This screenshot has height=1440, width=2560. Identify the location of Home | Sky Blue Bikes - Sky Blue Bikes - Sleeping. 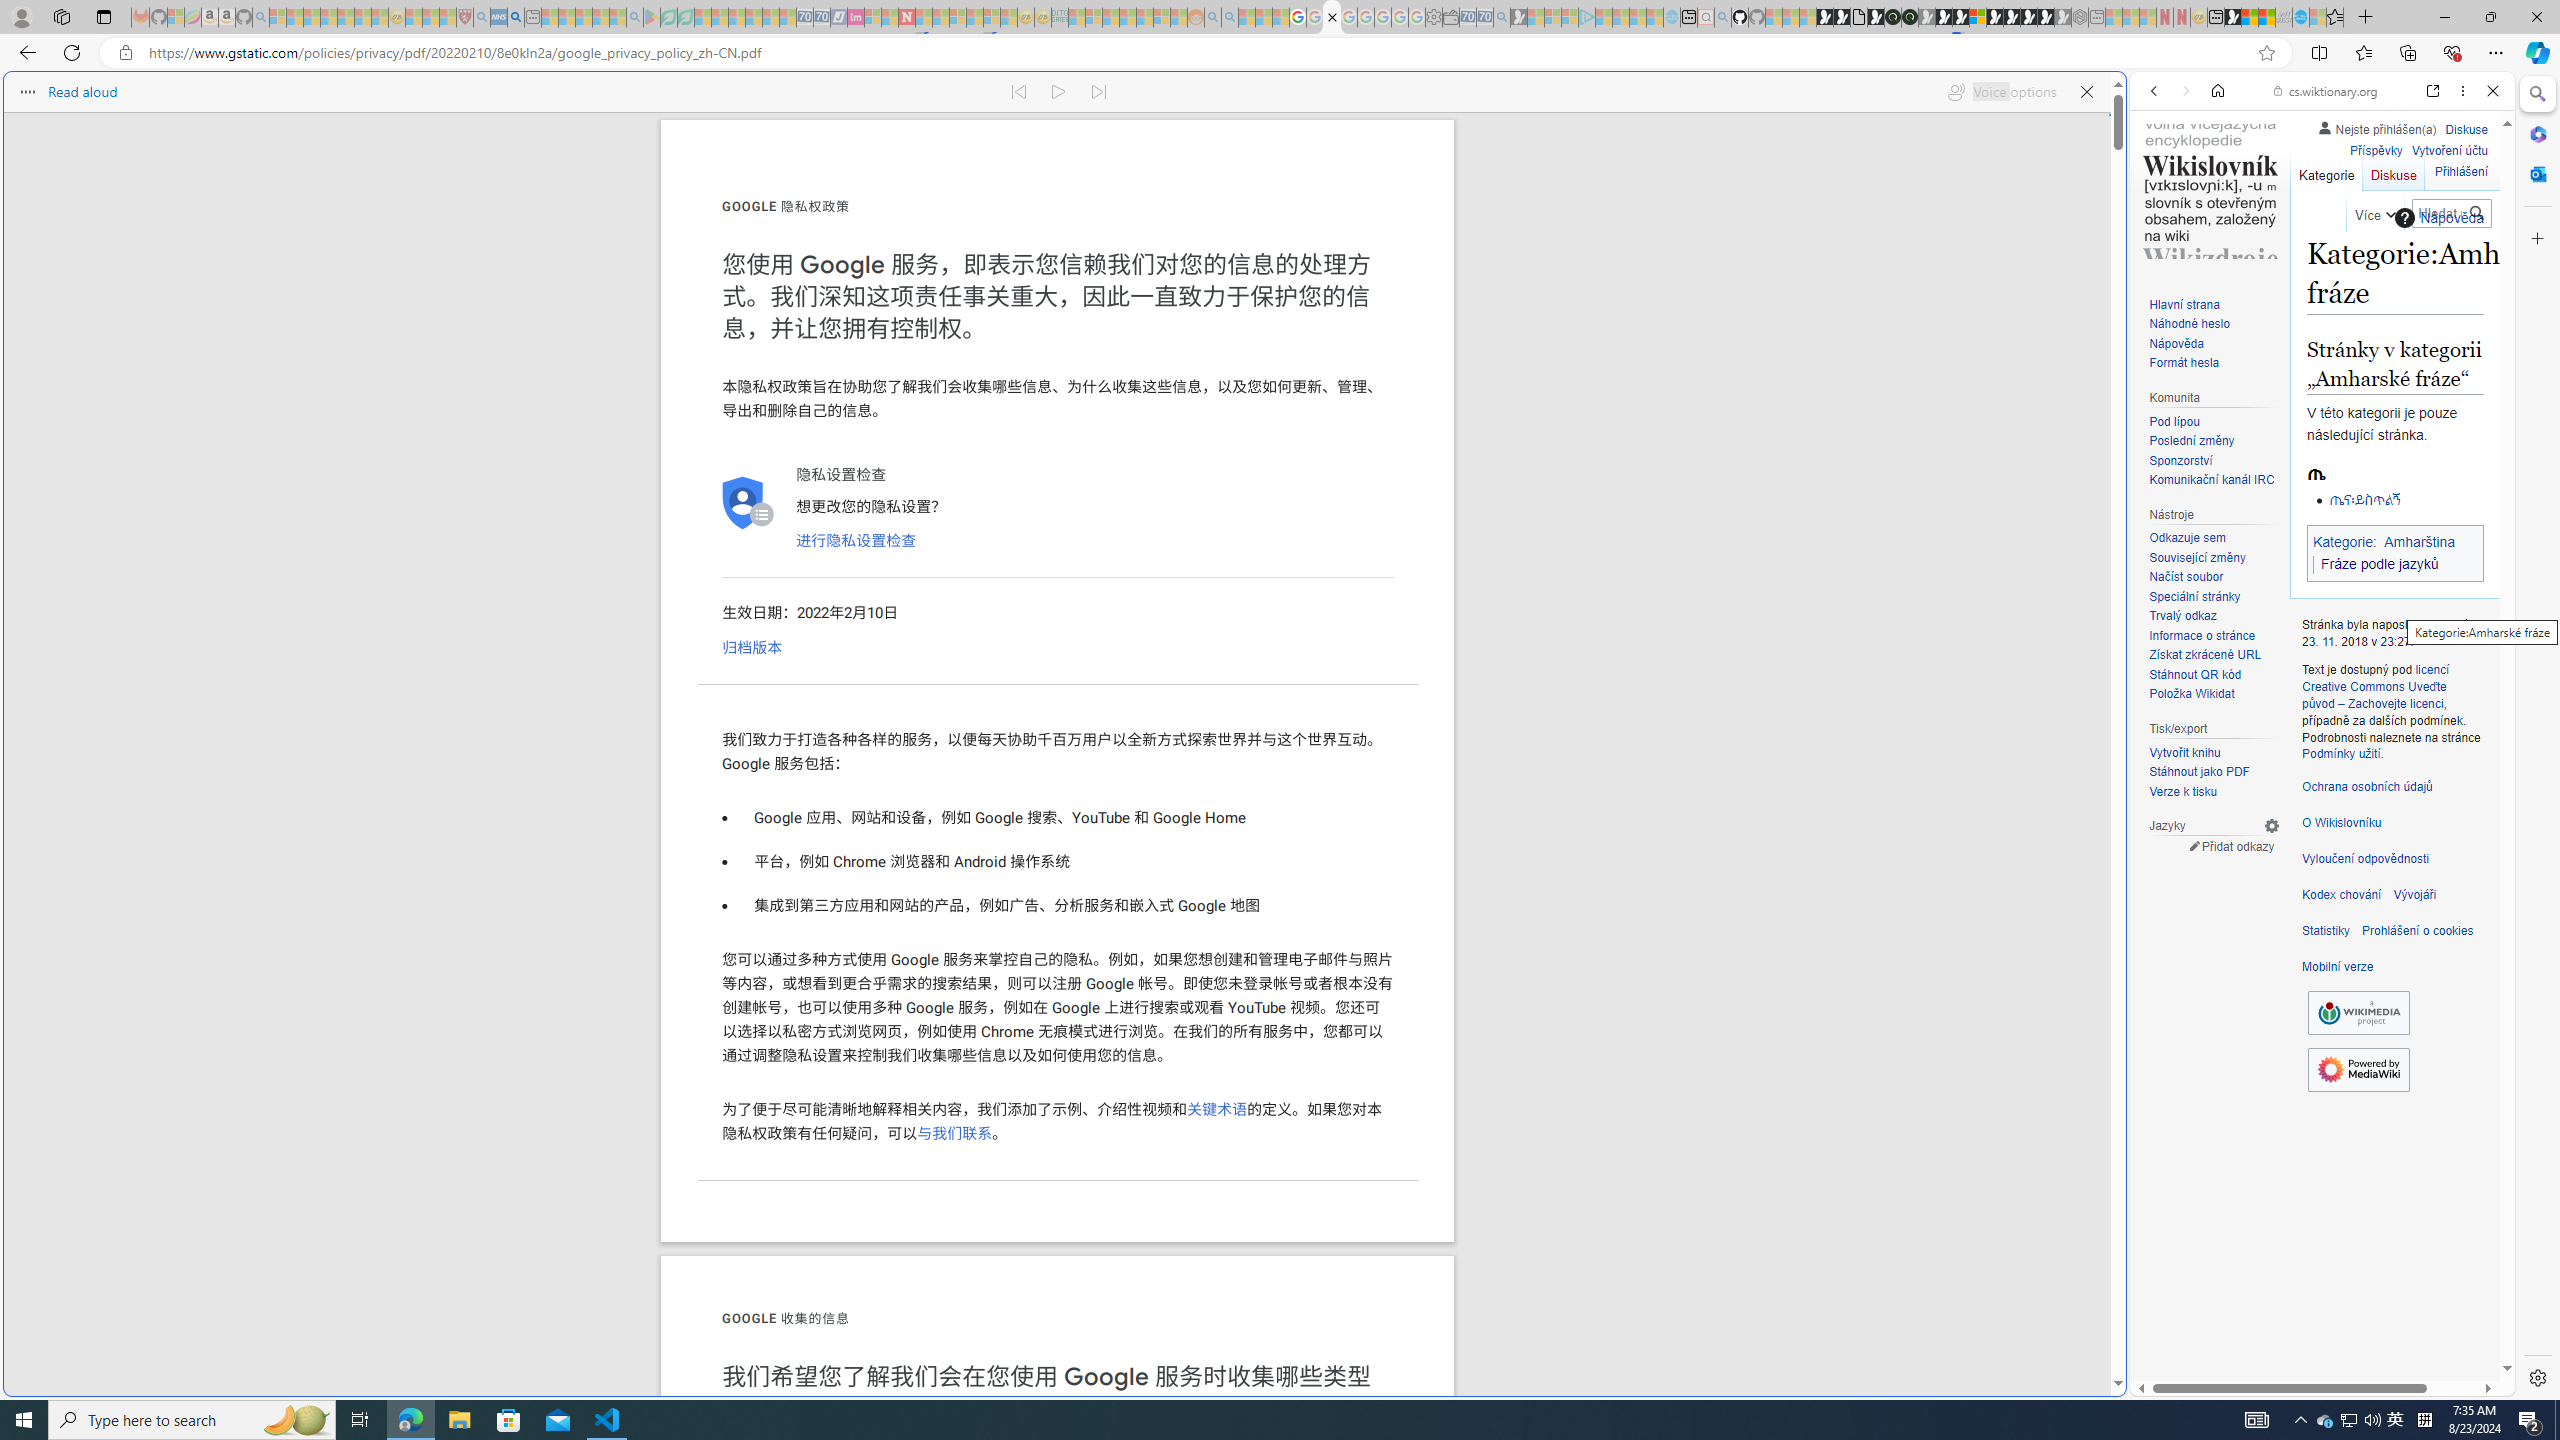
(1671, 17).